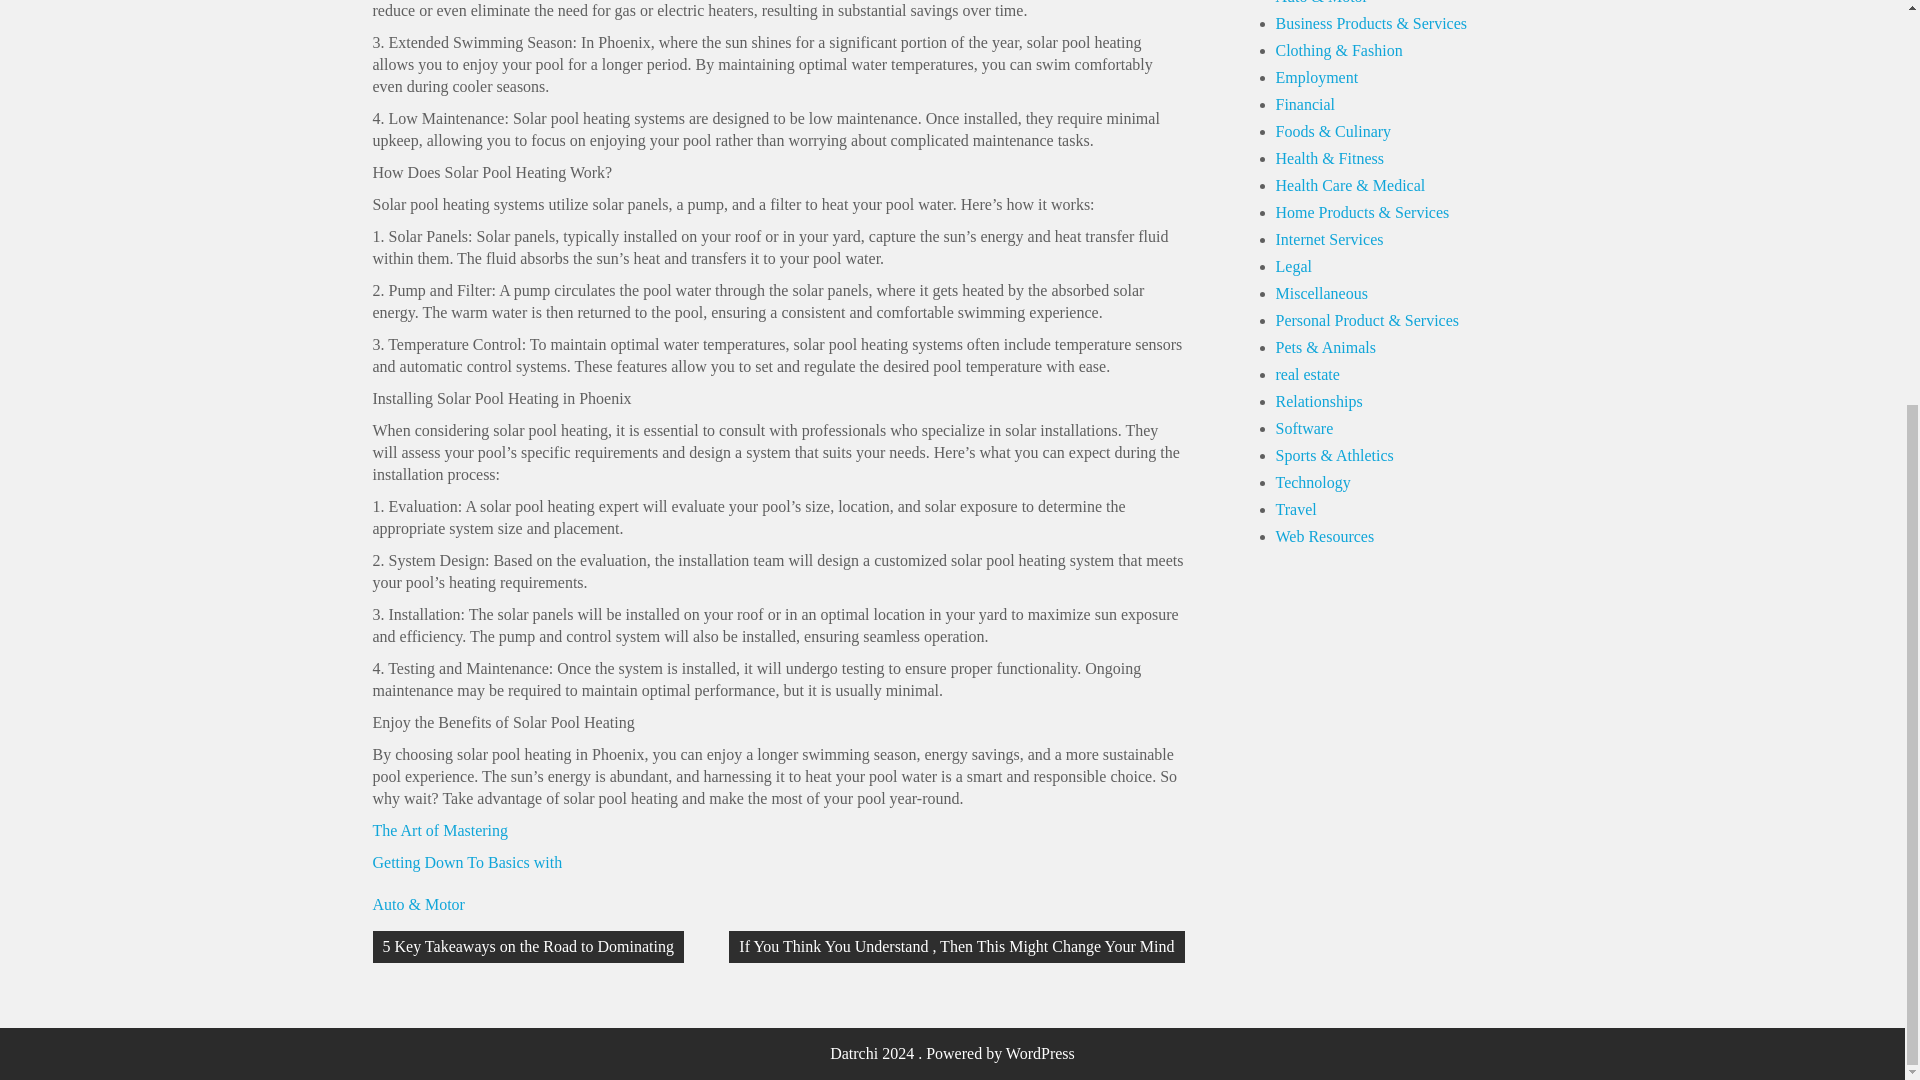 The image size is (1920, 1080). Describe the element at coordinates (1322, 294) in the screenshot. I see `Miscellaneous` at that location.